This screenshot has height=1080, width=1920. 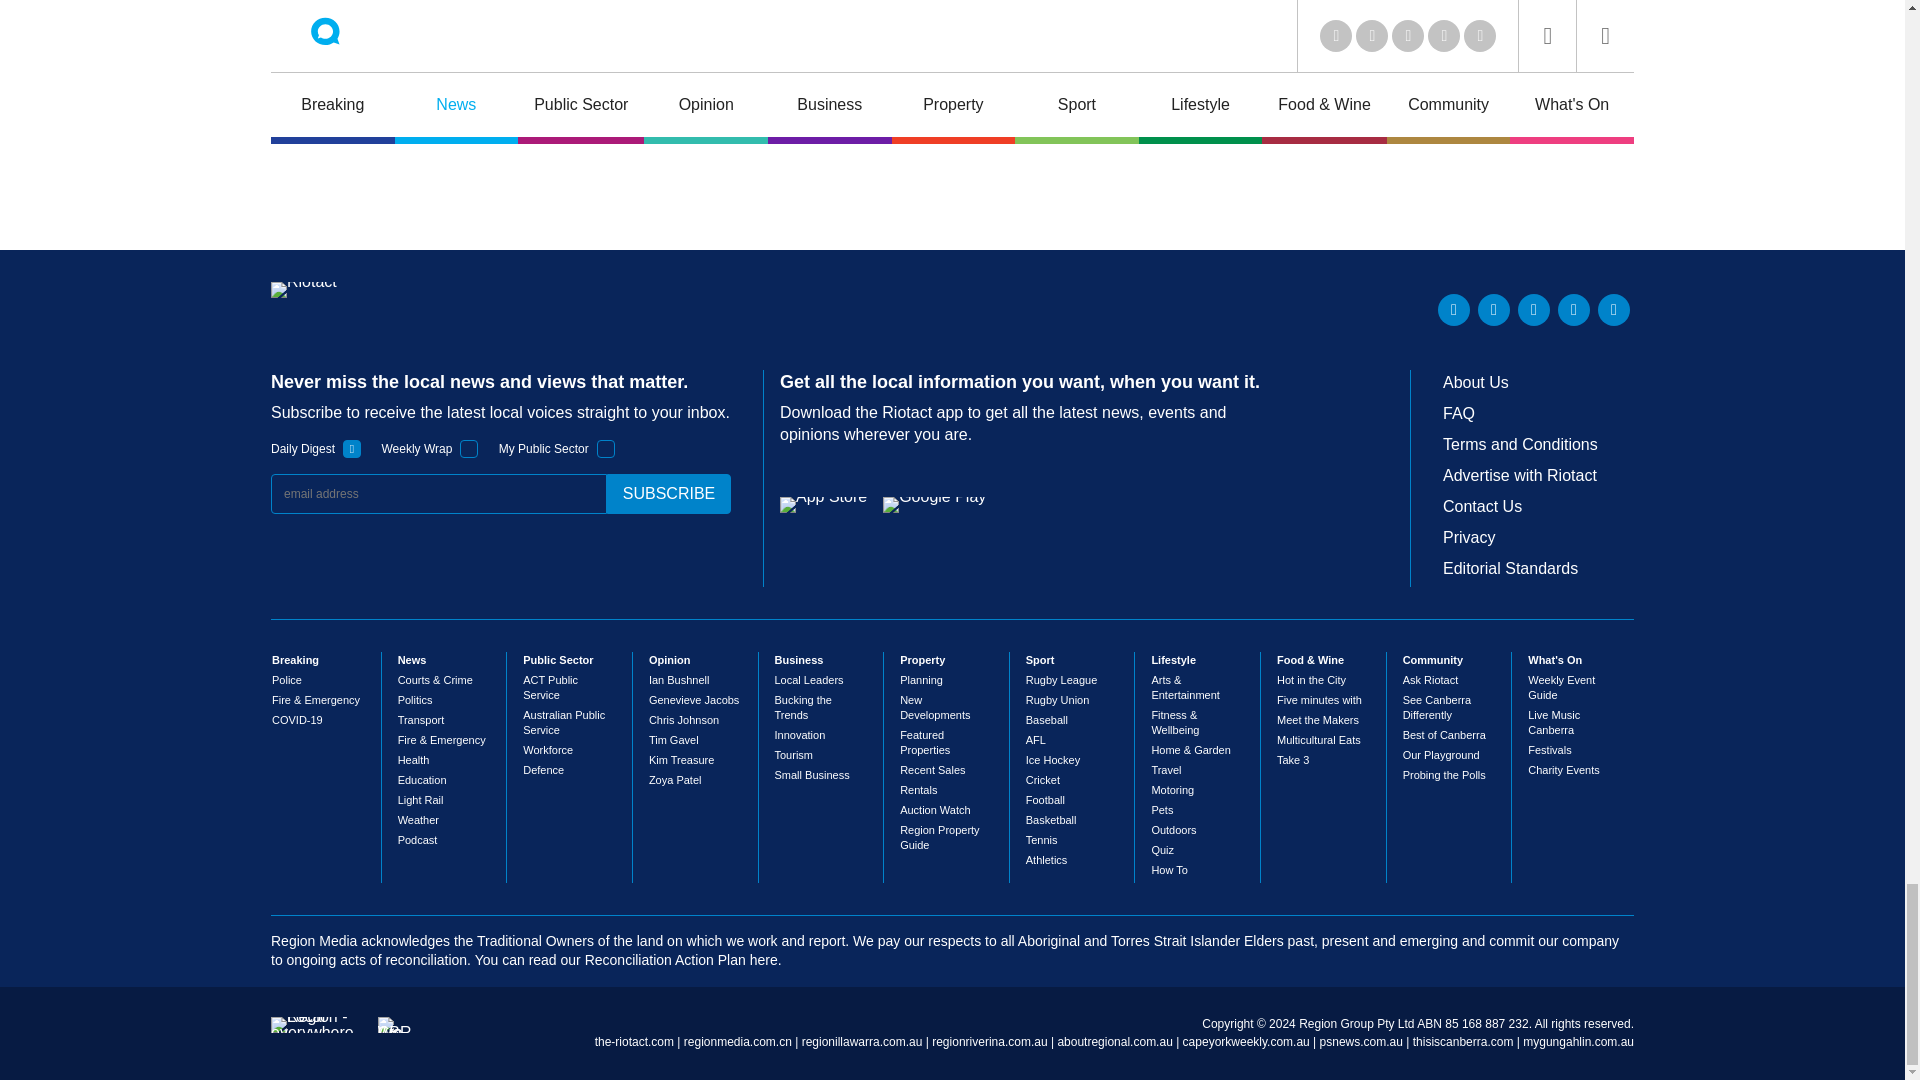 I want to click on subscribe, so click(x=668, y=494).